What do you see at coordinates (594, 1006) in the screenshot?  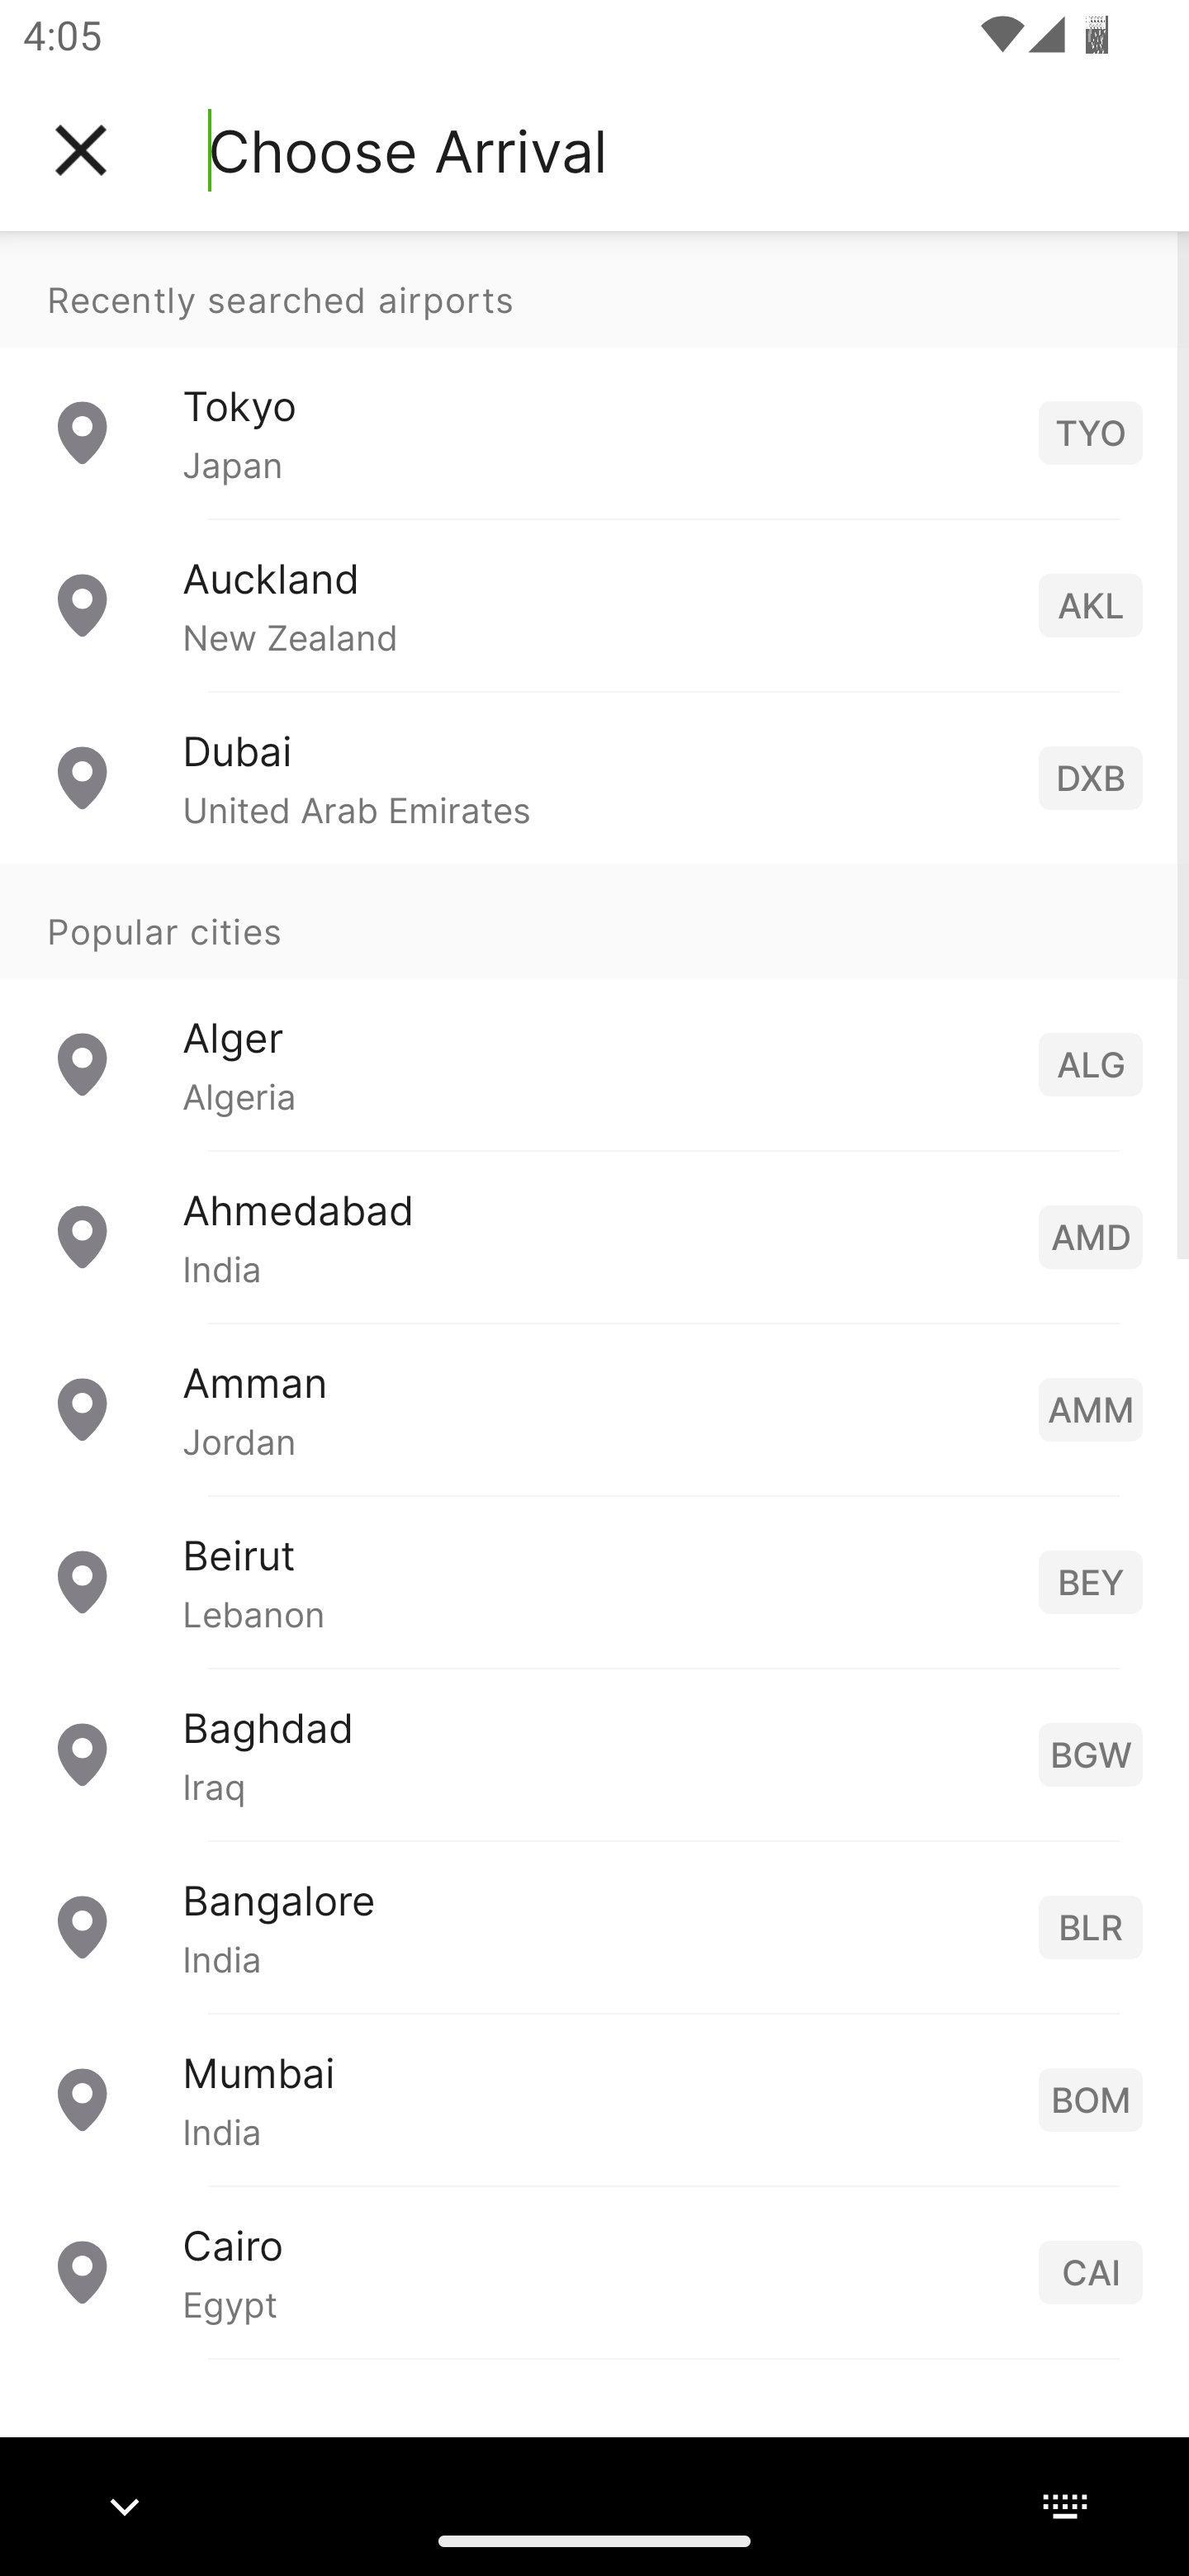 I see `Popular cities Alger Algeria ALG` at bounding box center [594, 1006].